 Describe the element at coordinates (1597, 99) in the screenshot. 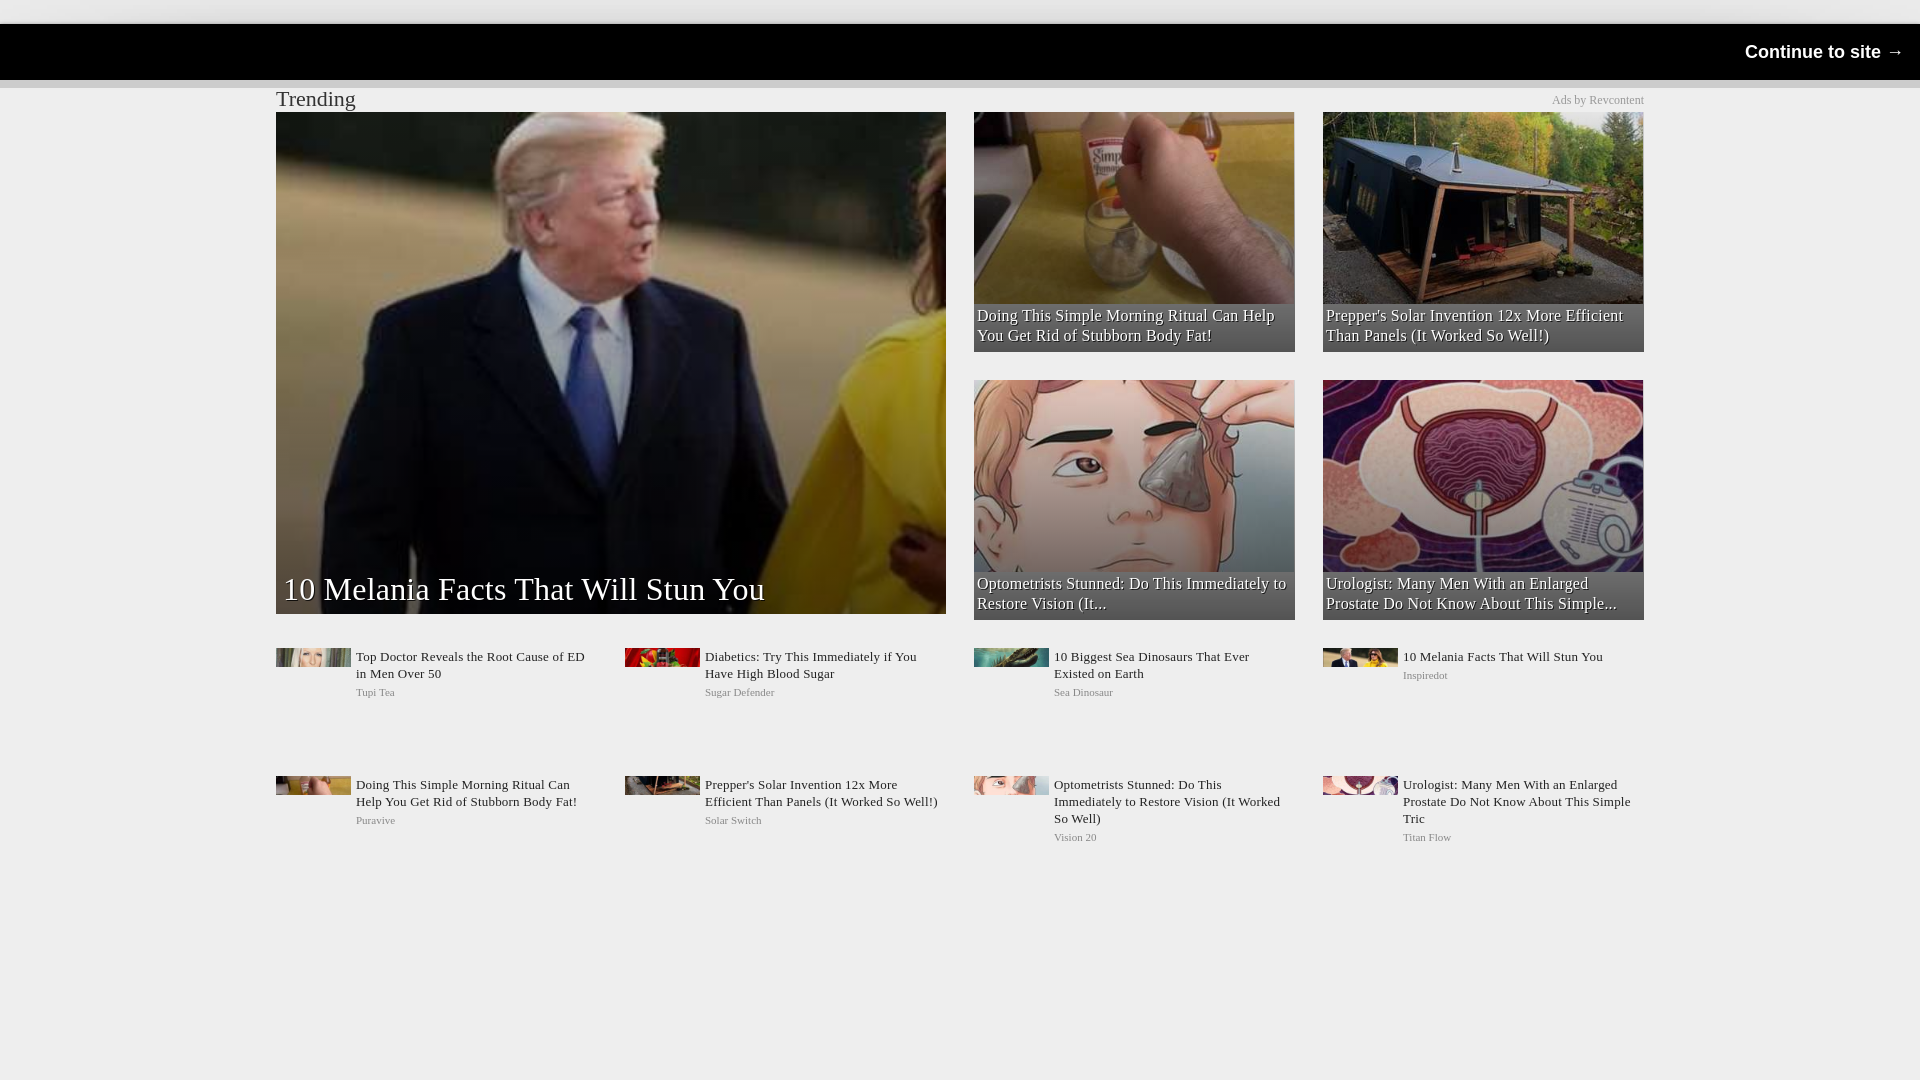

I see `10 Melania Facts That Will Stun You` at that location.